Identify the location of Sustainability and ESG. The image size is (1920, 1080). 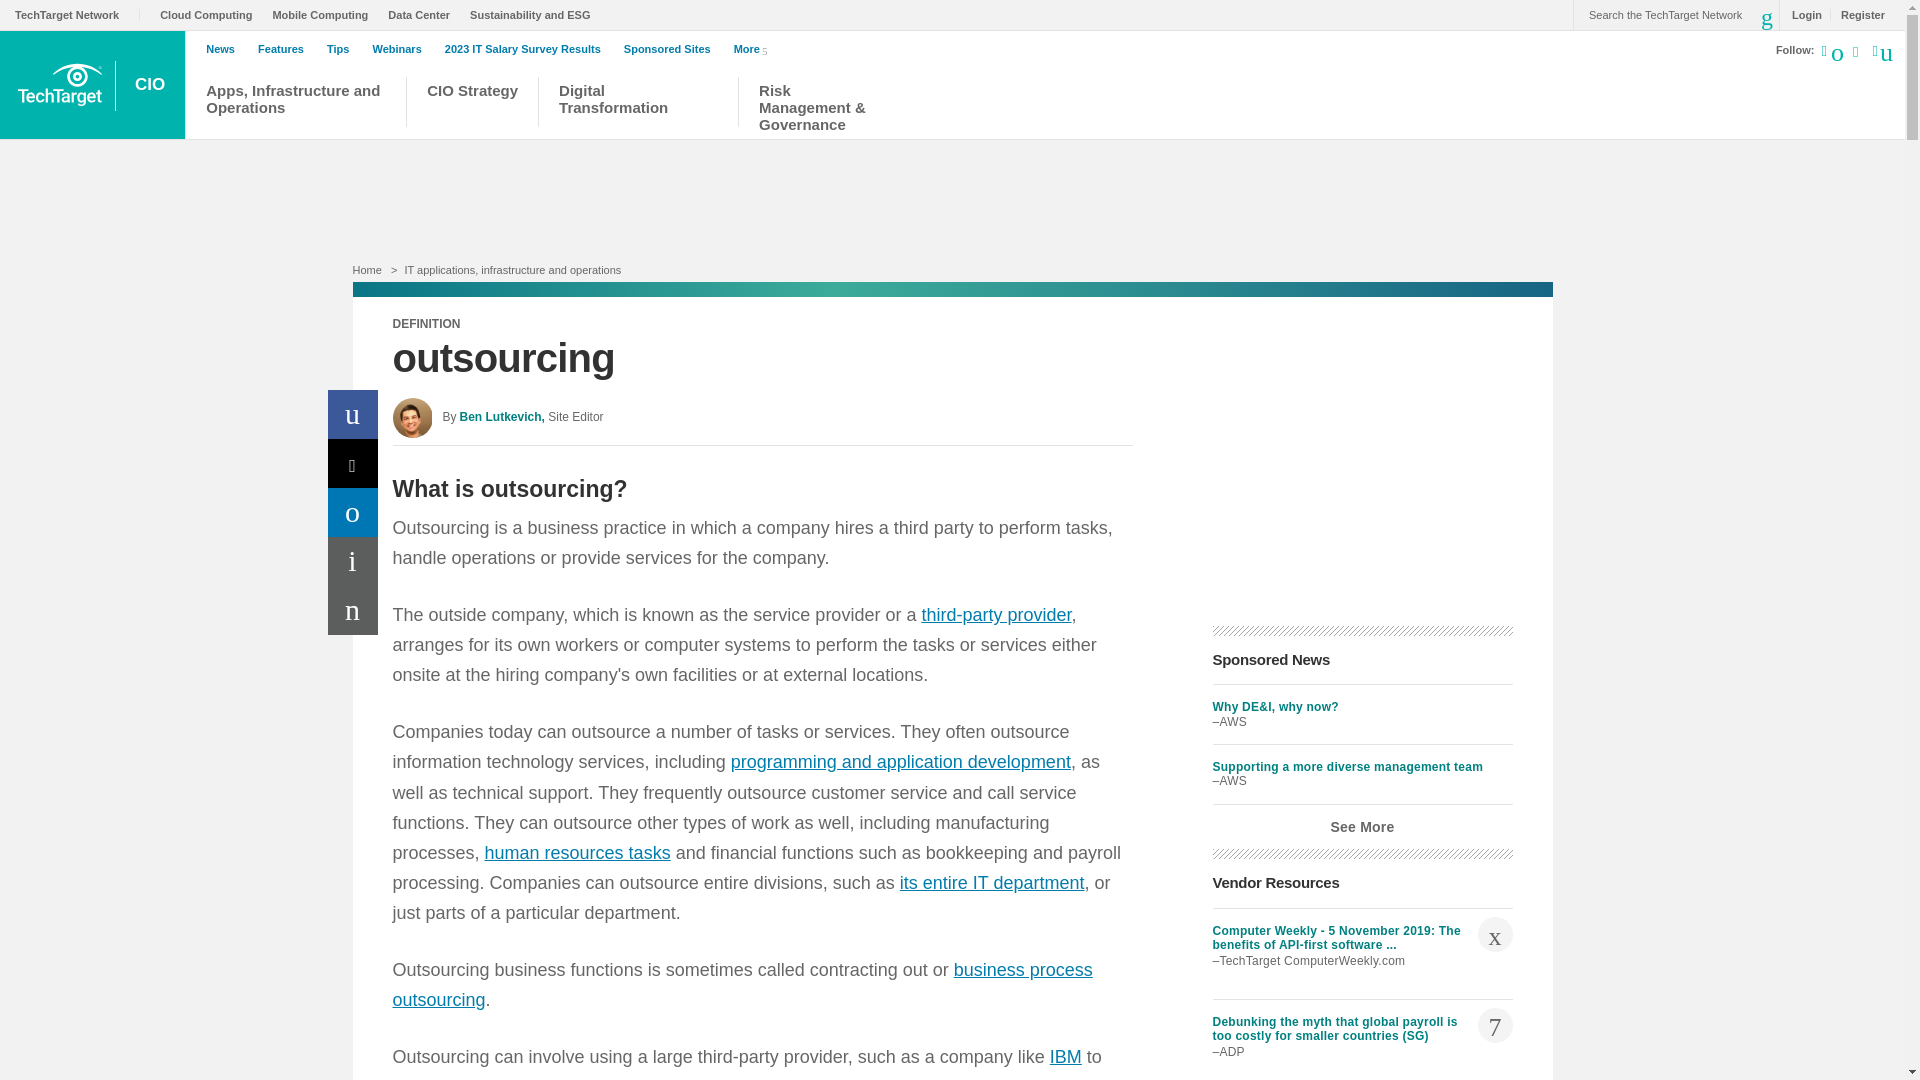
(534, 14).